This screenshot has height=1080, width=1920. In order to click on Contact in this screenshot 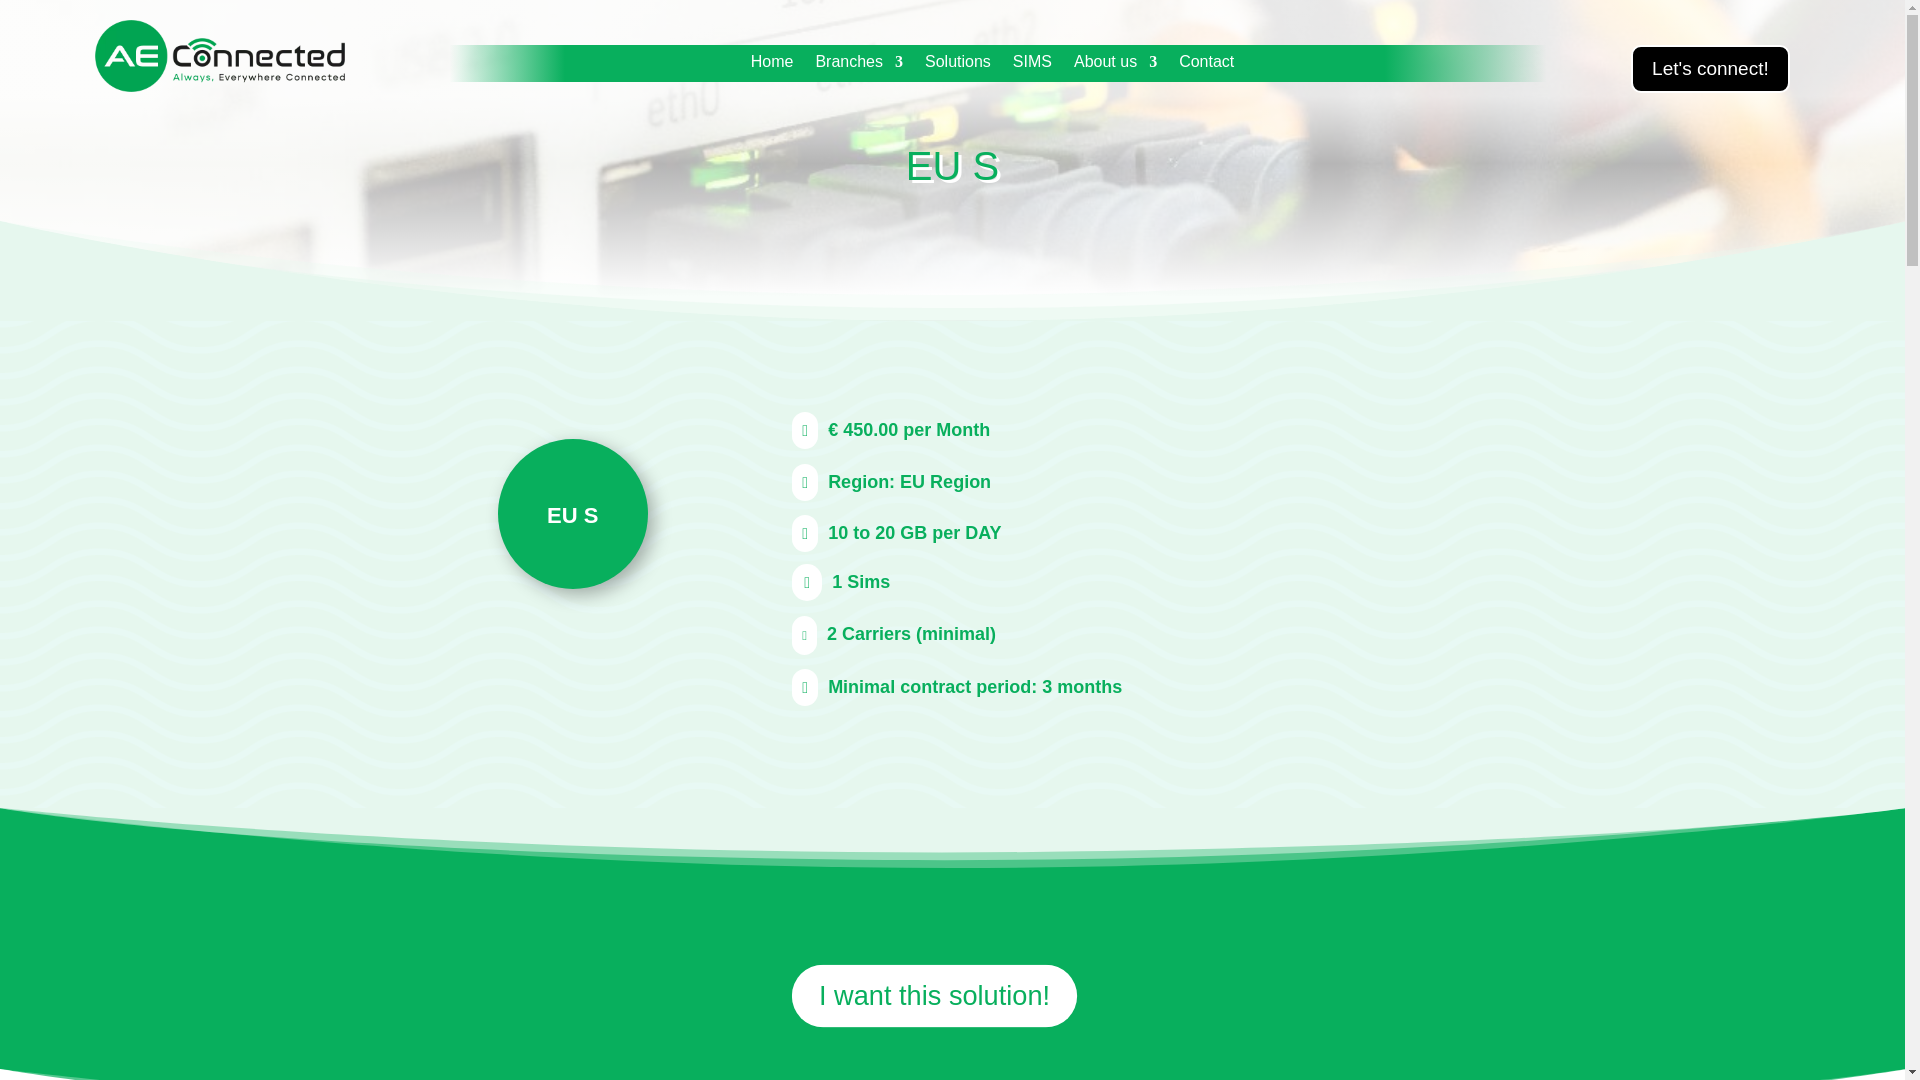, I will do `click(1206, 66)`.